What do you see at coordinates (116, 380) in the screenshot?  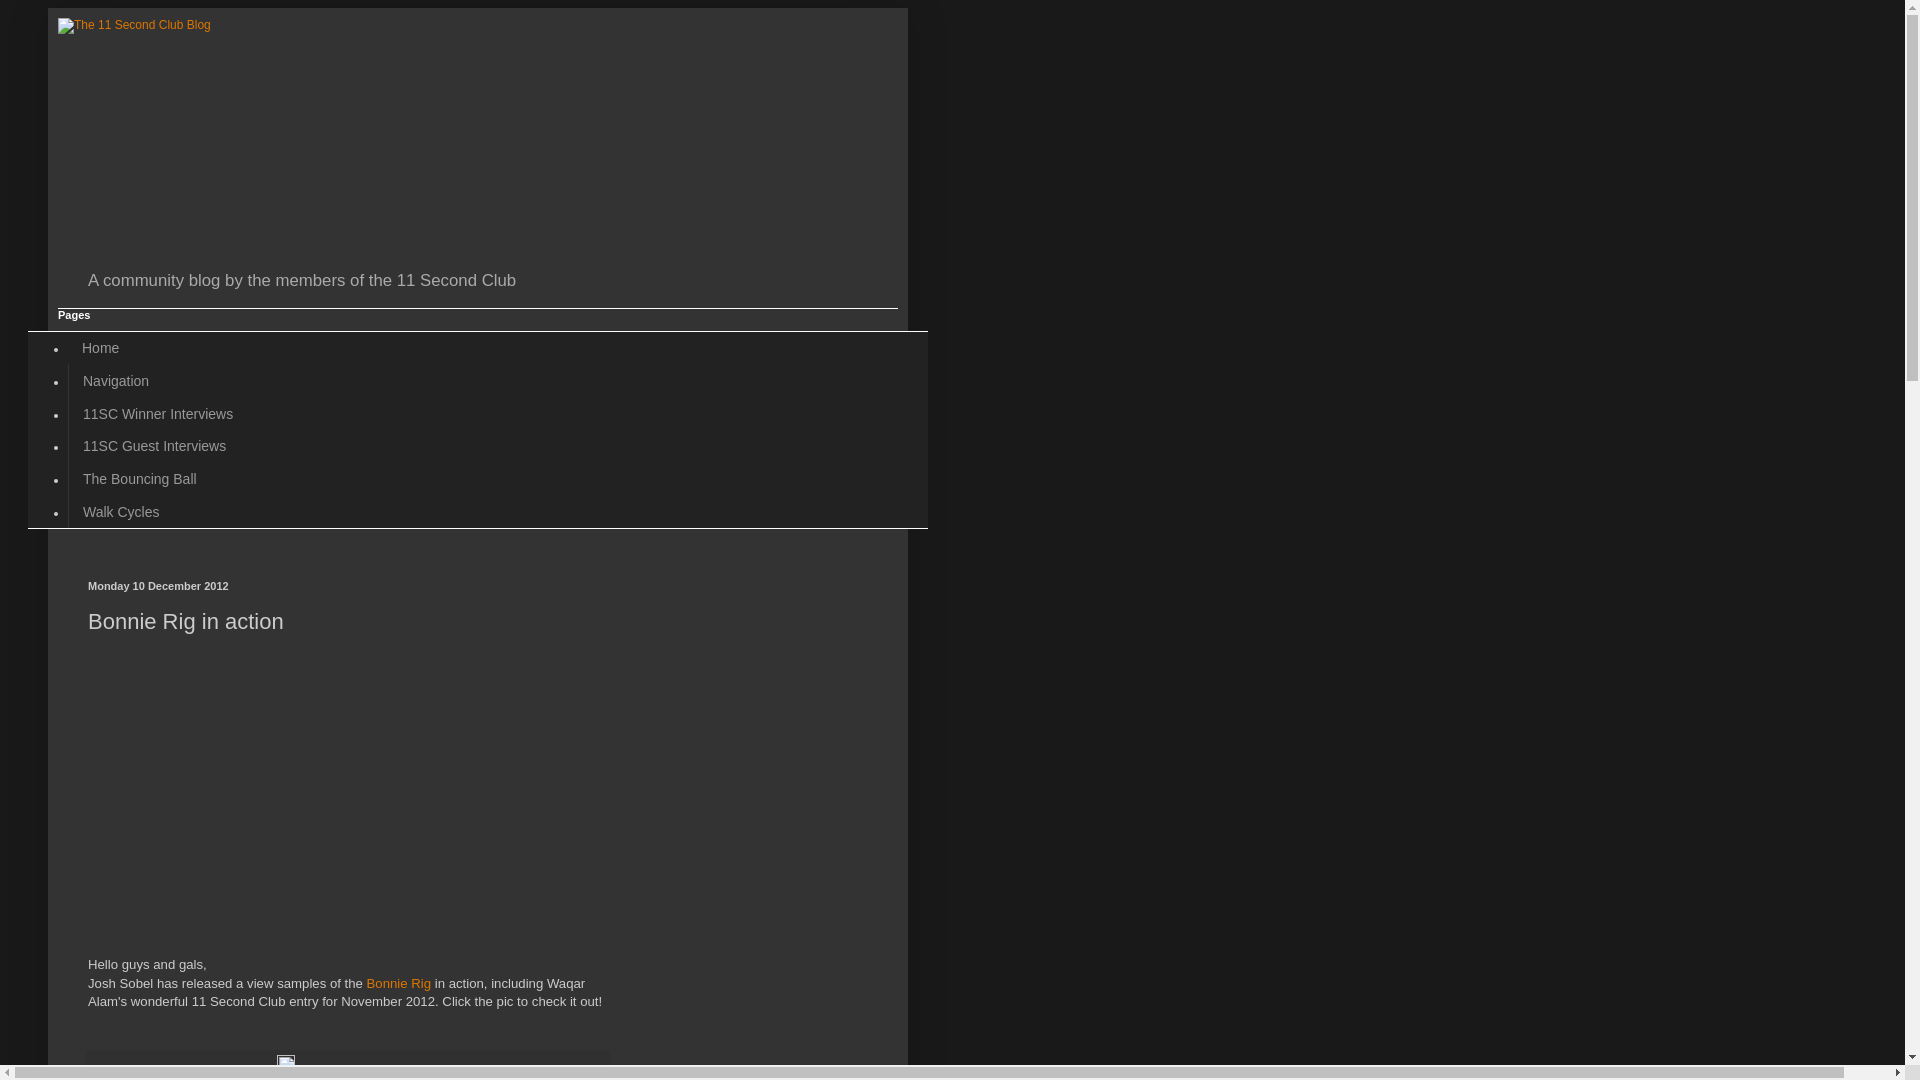 I see `Navigation` at bounding box center [116, 380].